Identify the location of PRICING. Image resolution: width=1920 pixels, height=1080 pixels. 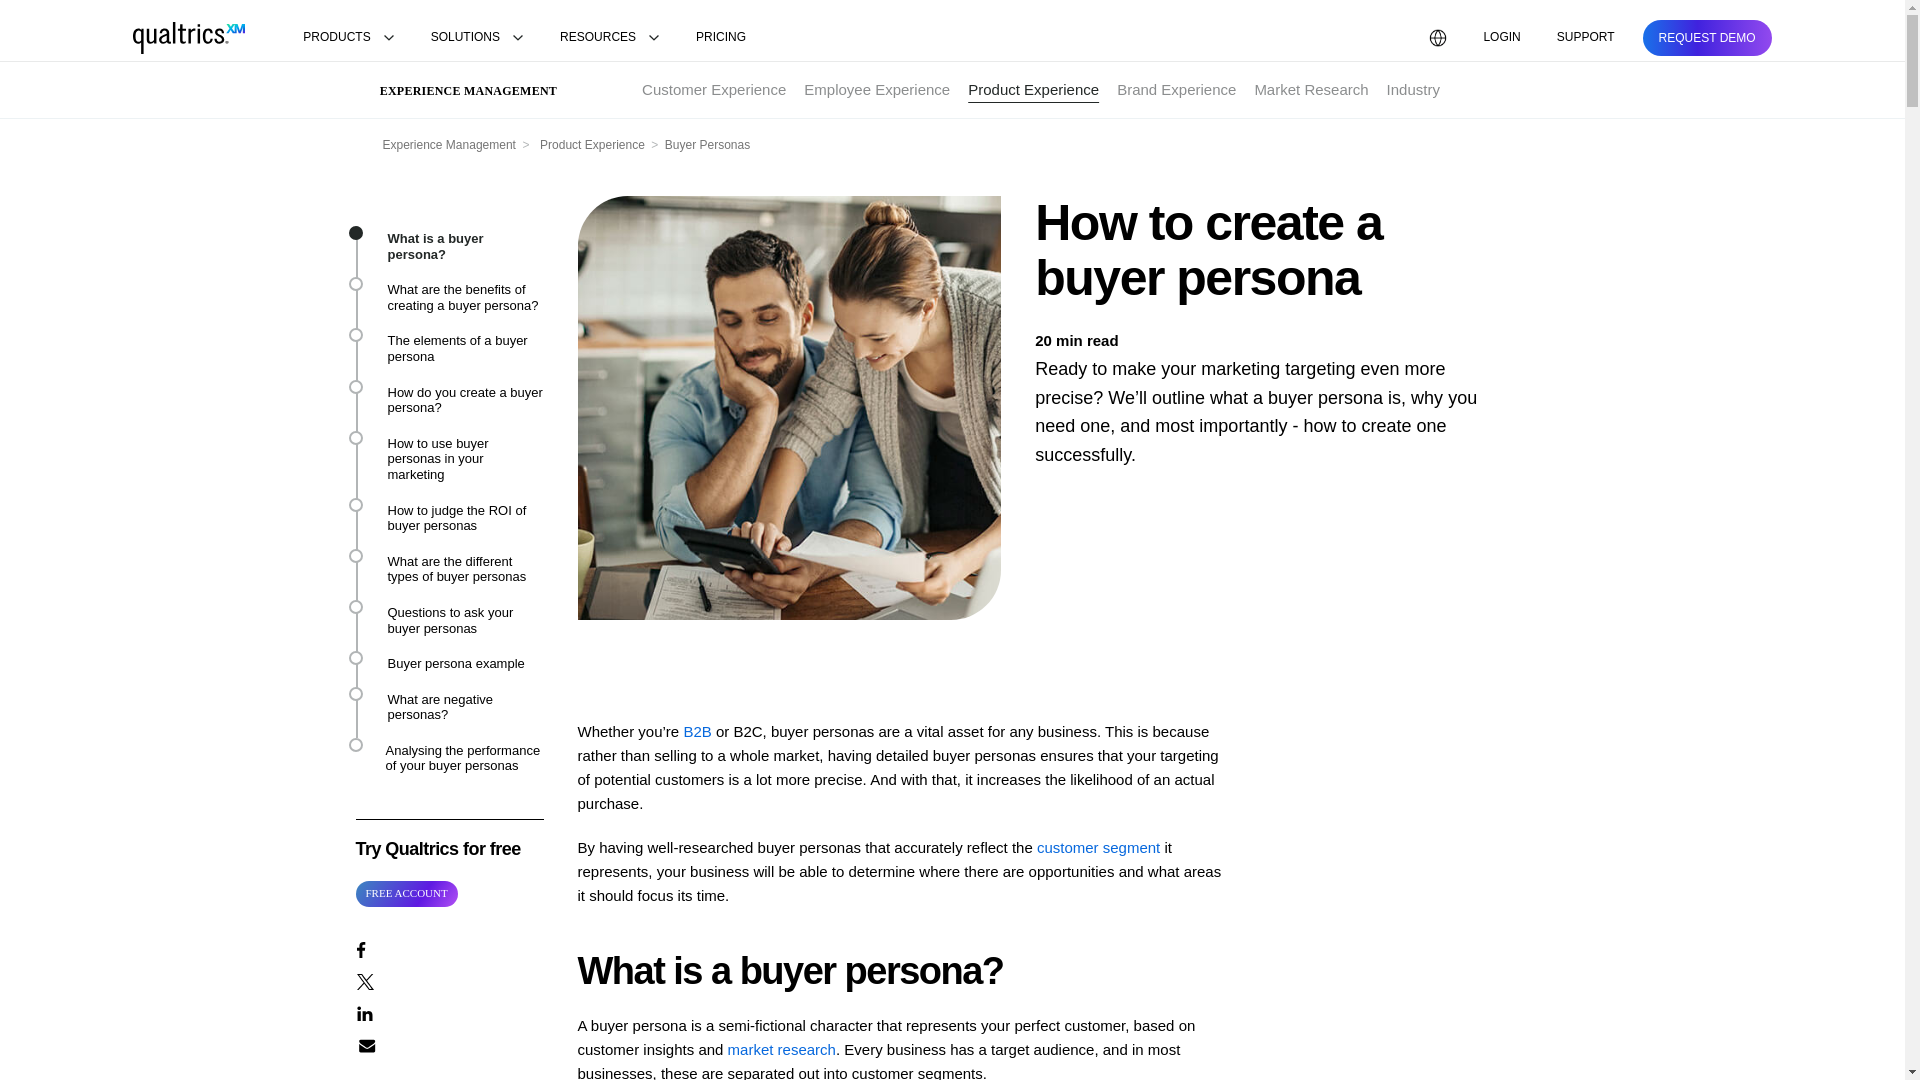
(720, 38).